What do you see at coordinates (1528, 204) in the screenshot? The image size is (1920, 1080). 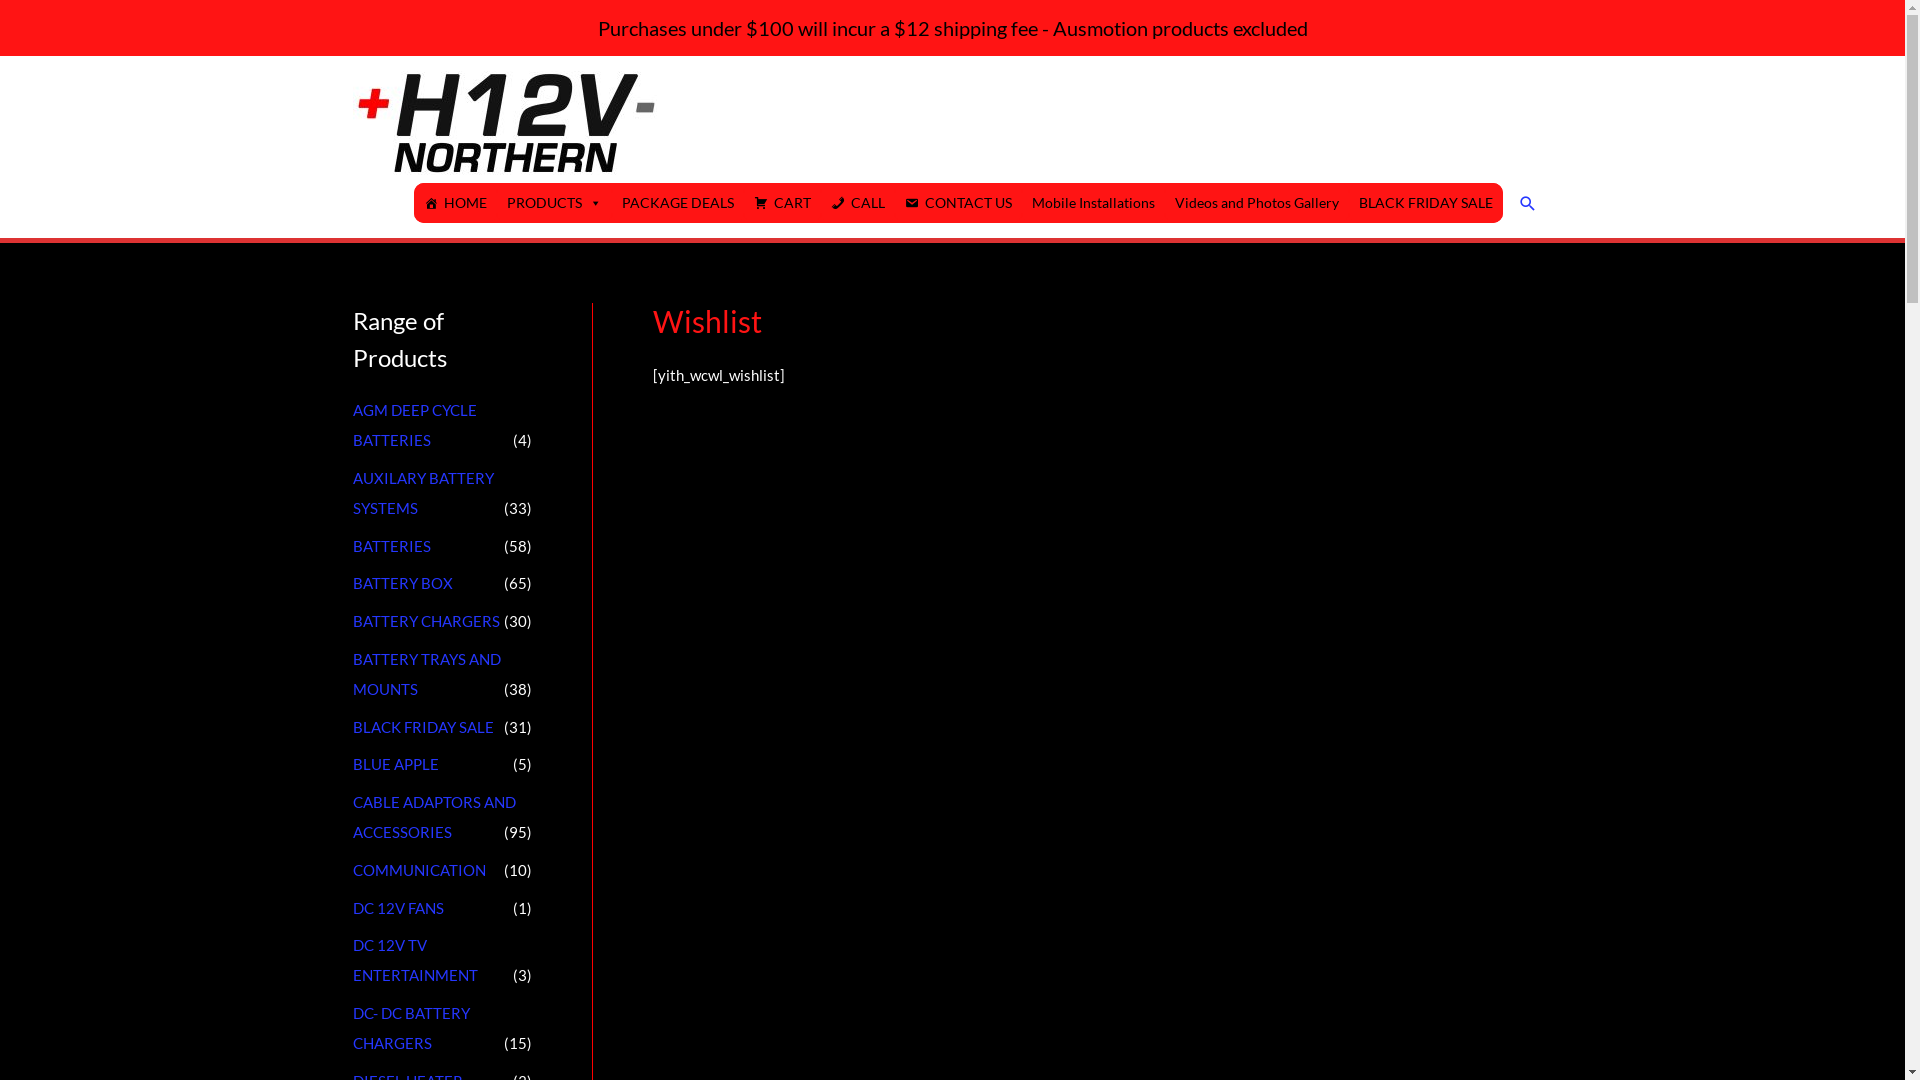 I see `Search` at bounding box center [1528, 204].